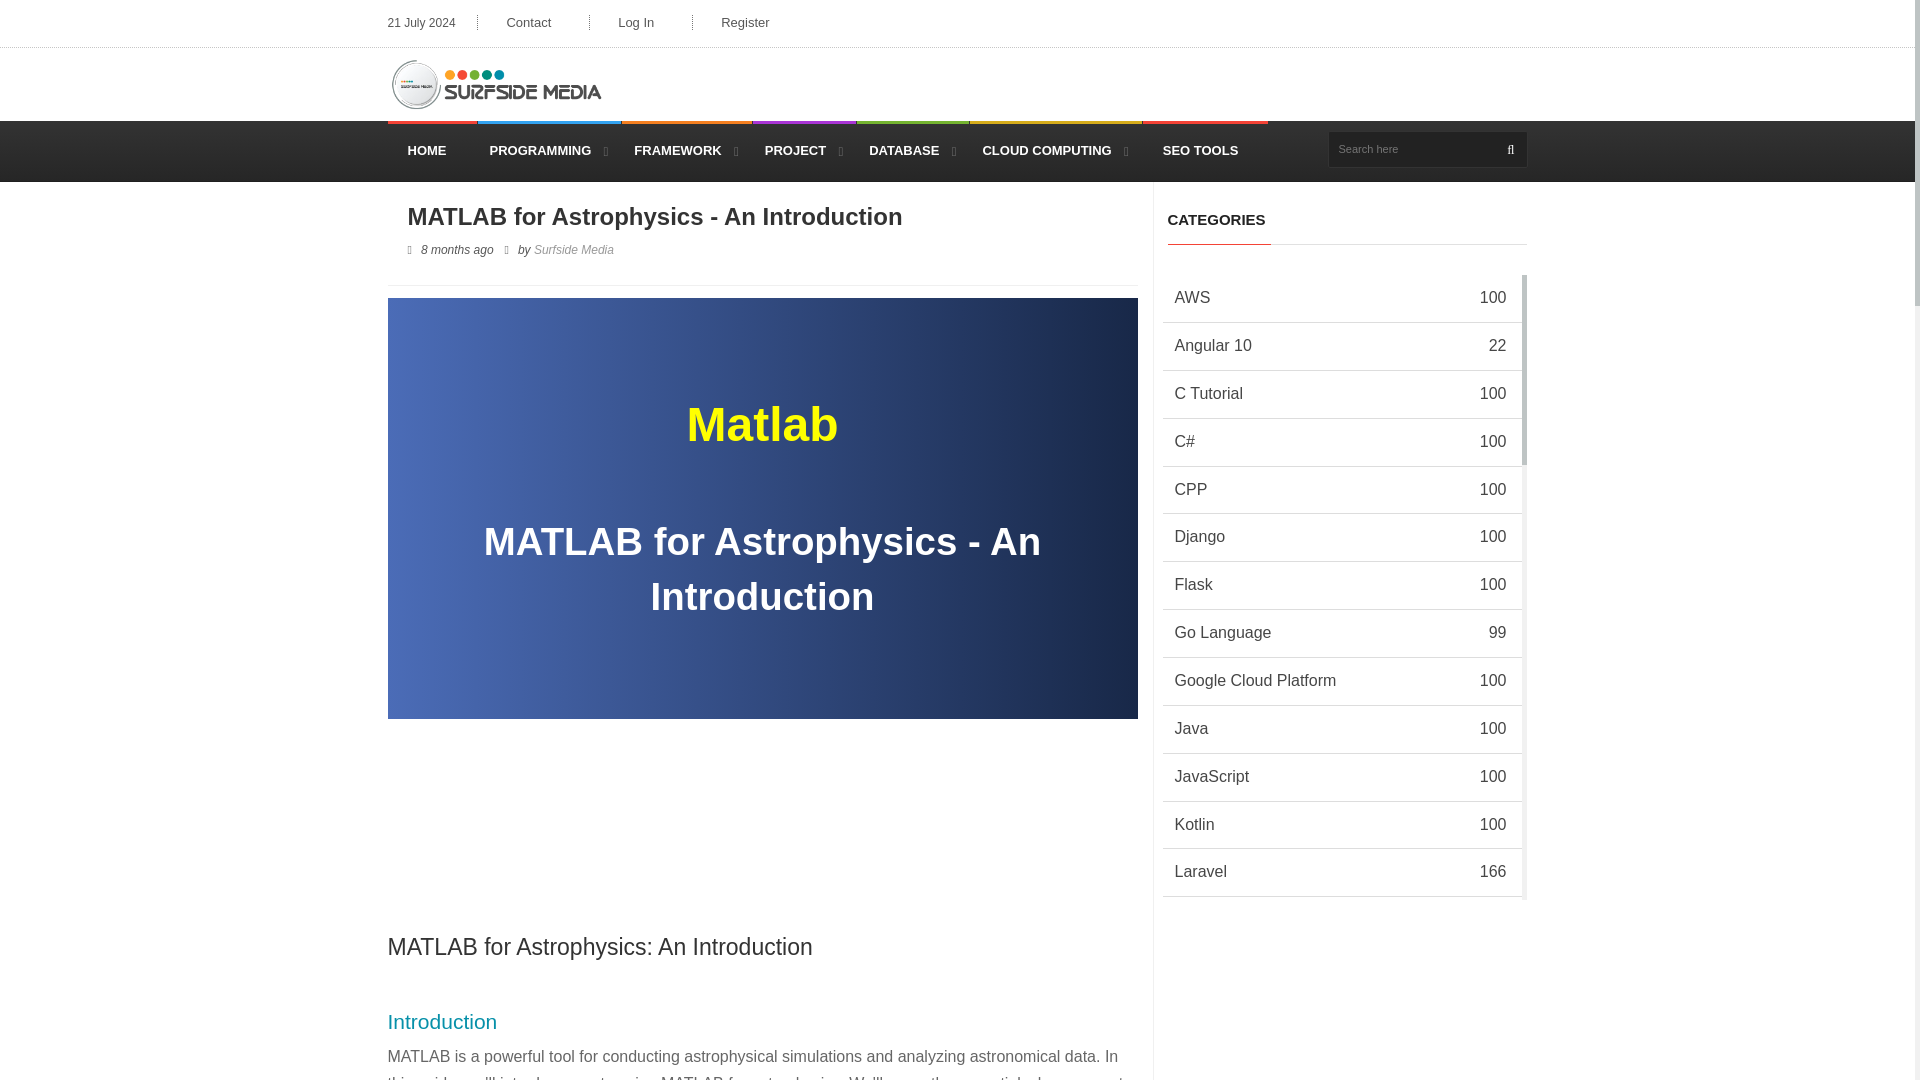 The width and height of the screenshot is (1920, 1080). Describe the element at coordinates (636, 22) in the screenshot. I see `Log In` at that location.